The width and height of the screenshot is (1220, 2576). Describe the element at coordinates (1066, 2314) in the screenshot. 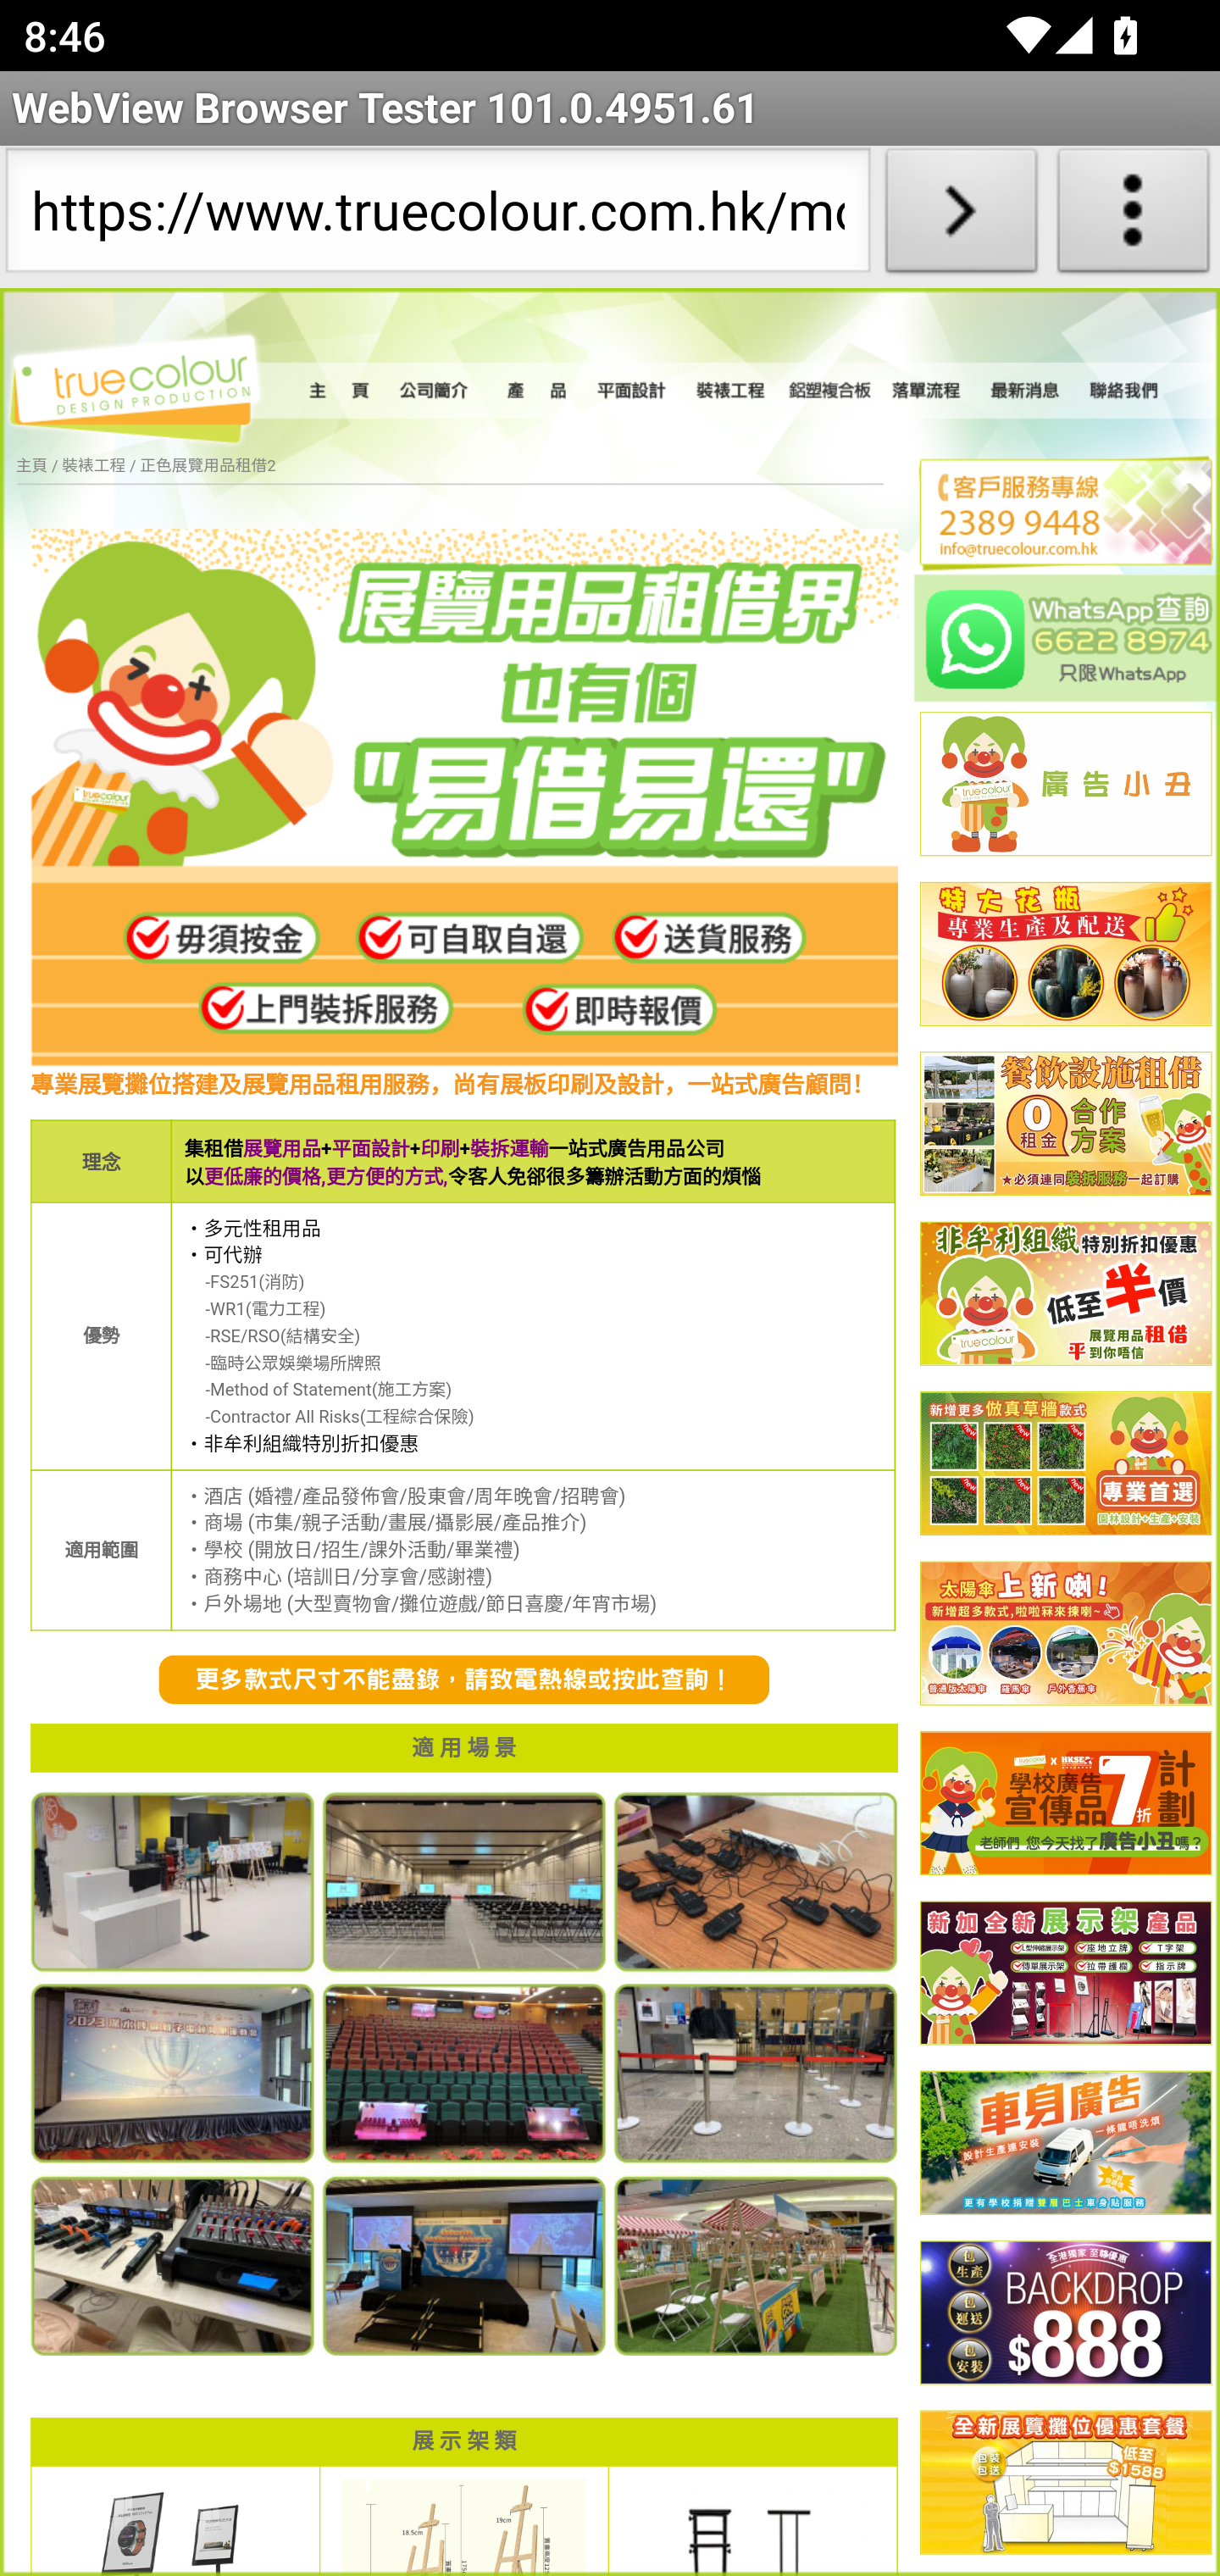

I see `banner-brodrop` at that location.